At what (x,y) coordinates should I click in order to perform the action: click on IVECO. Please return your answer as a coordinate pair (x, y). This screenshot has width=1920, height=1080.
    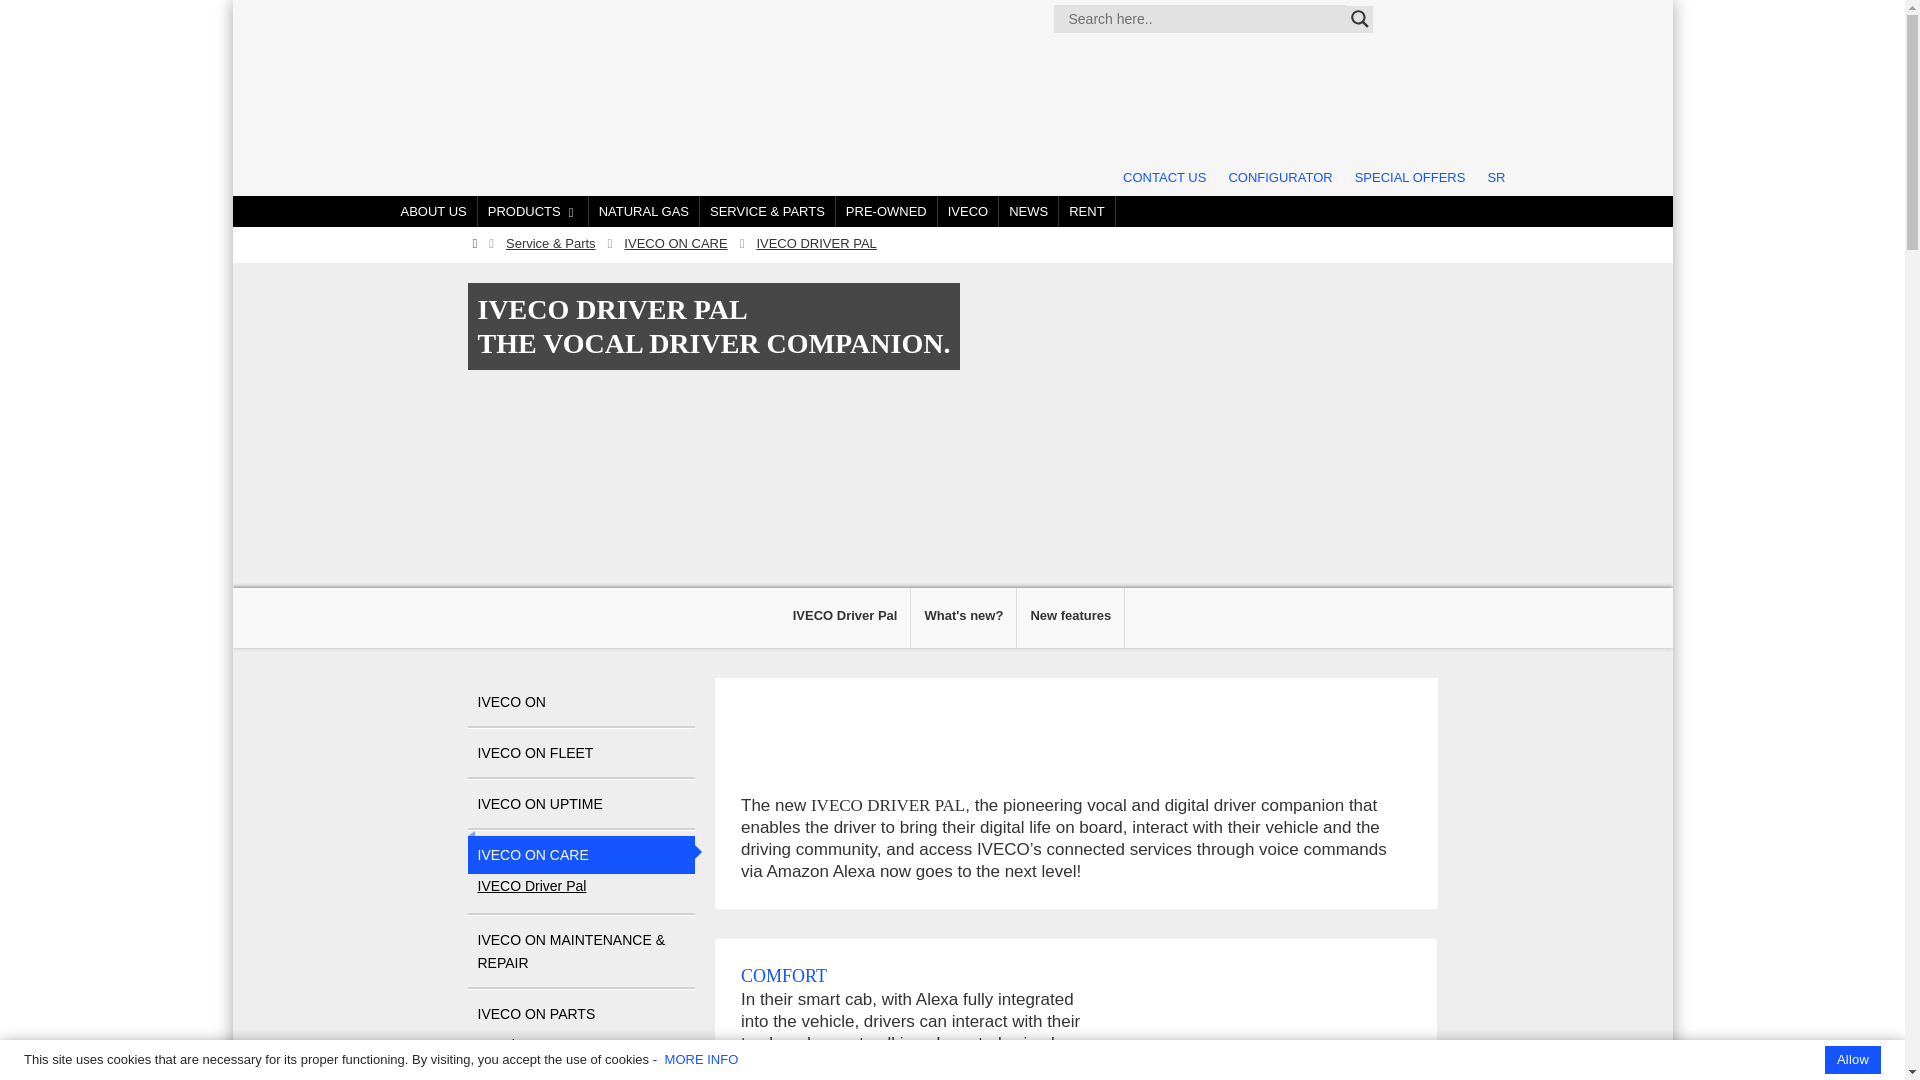
    Looking at the image, I should click on (968, 211).